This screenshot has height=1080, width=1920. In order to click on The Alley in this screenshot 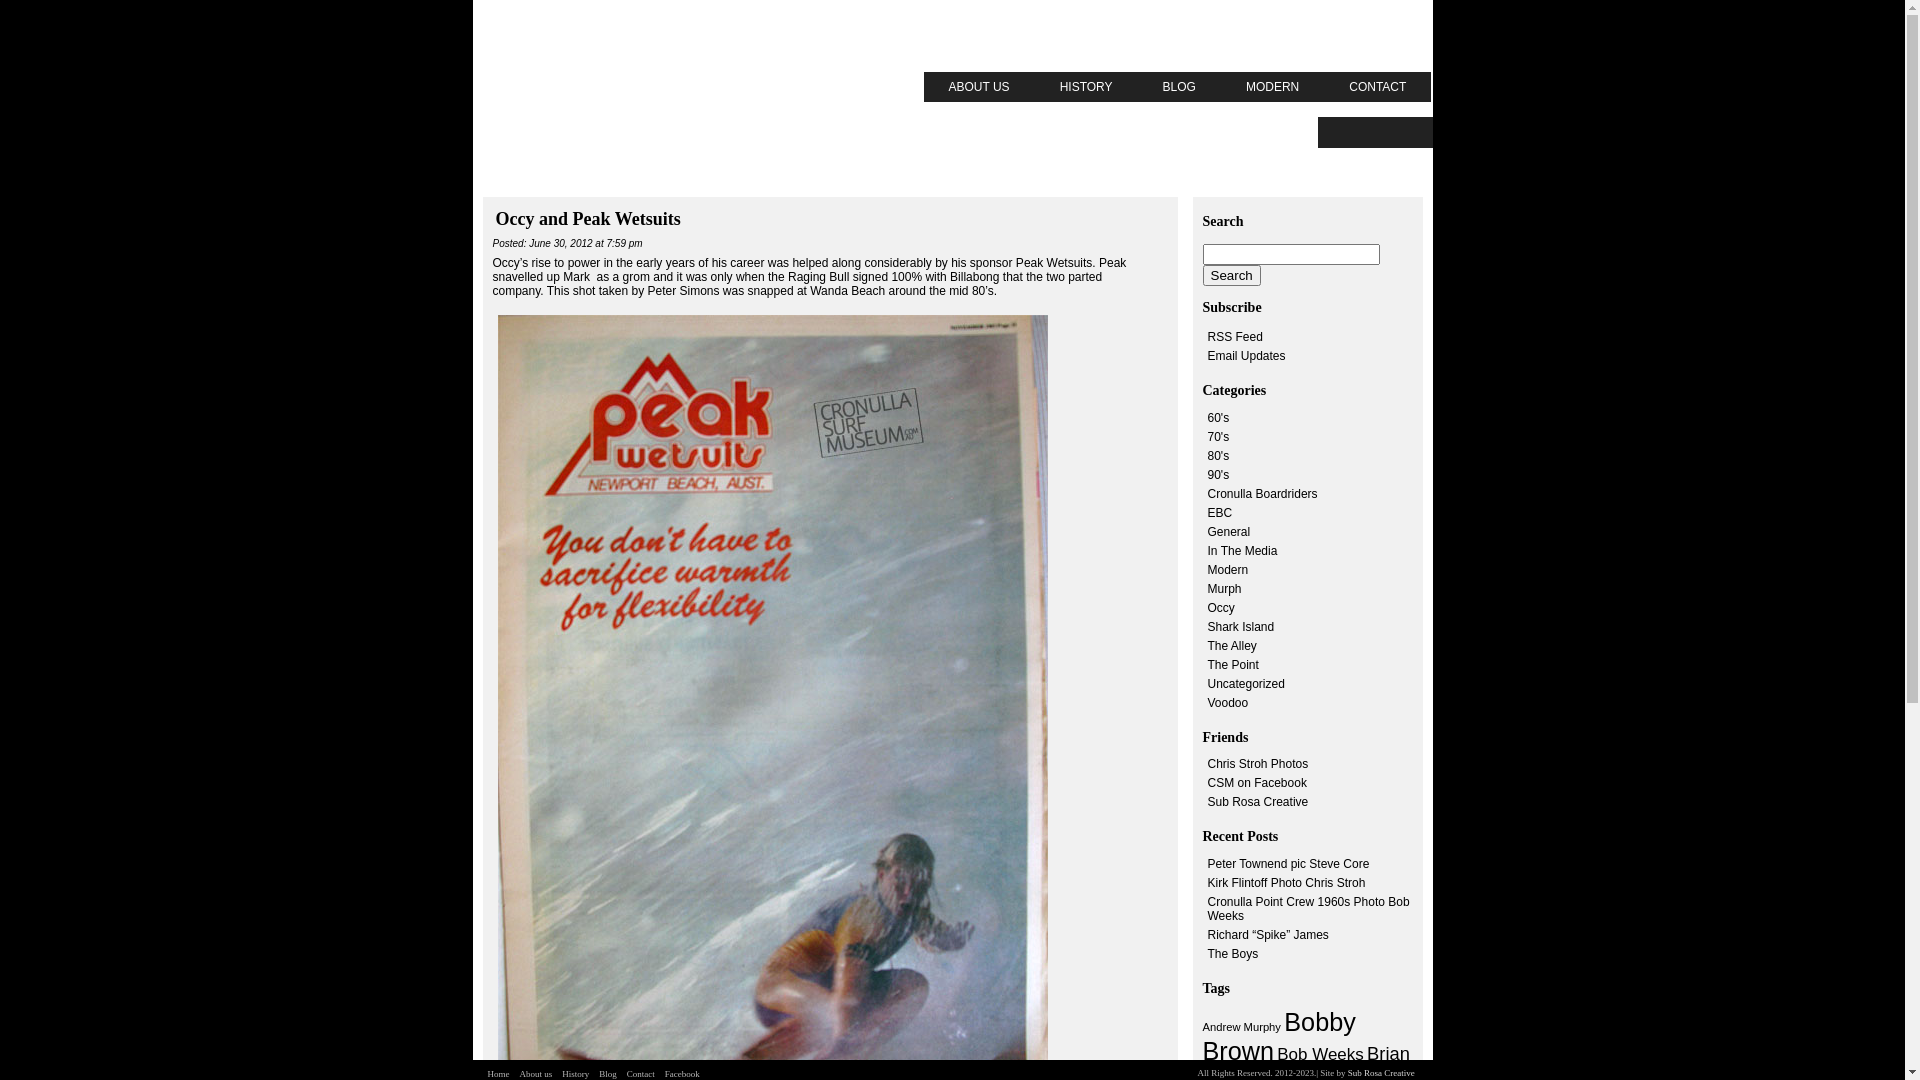, I will do `click(1232, 646)`.